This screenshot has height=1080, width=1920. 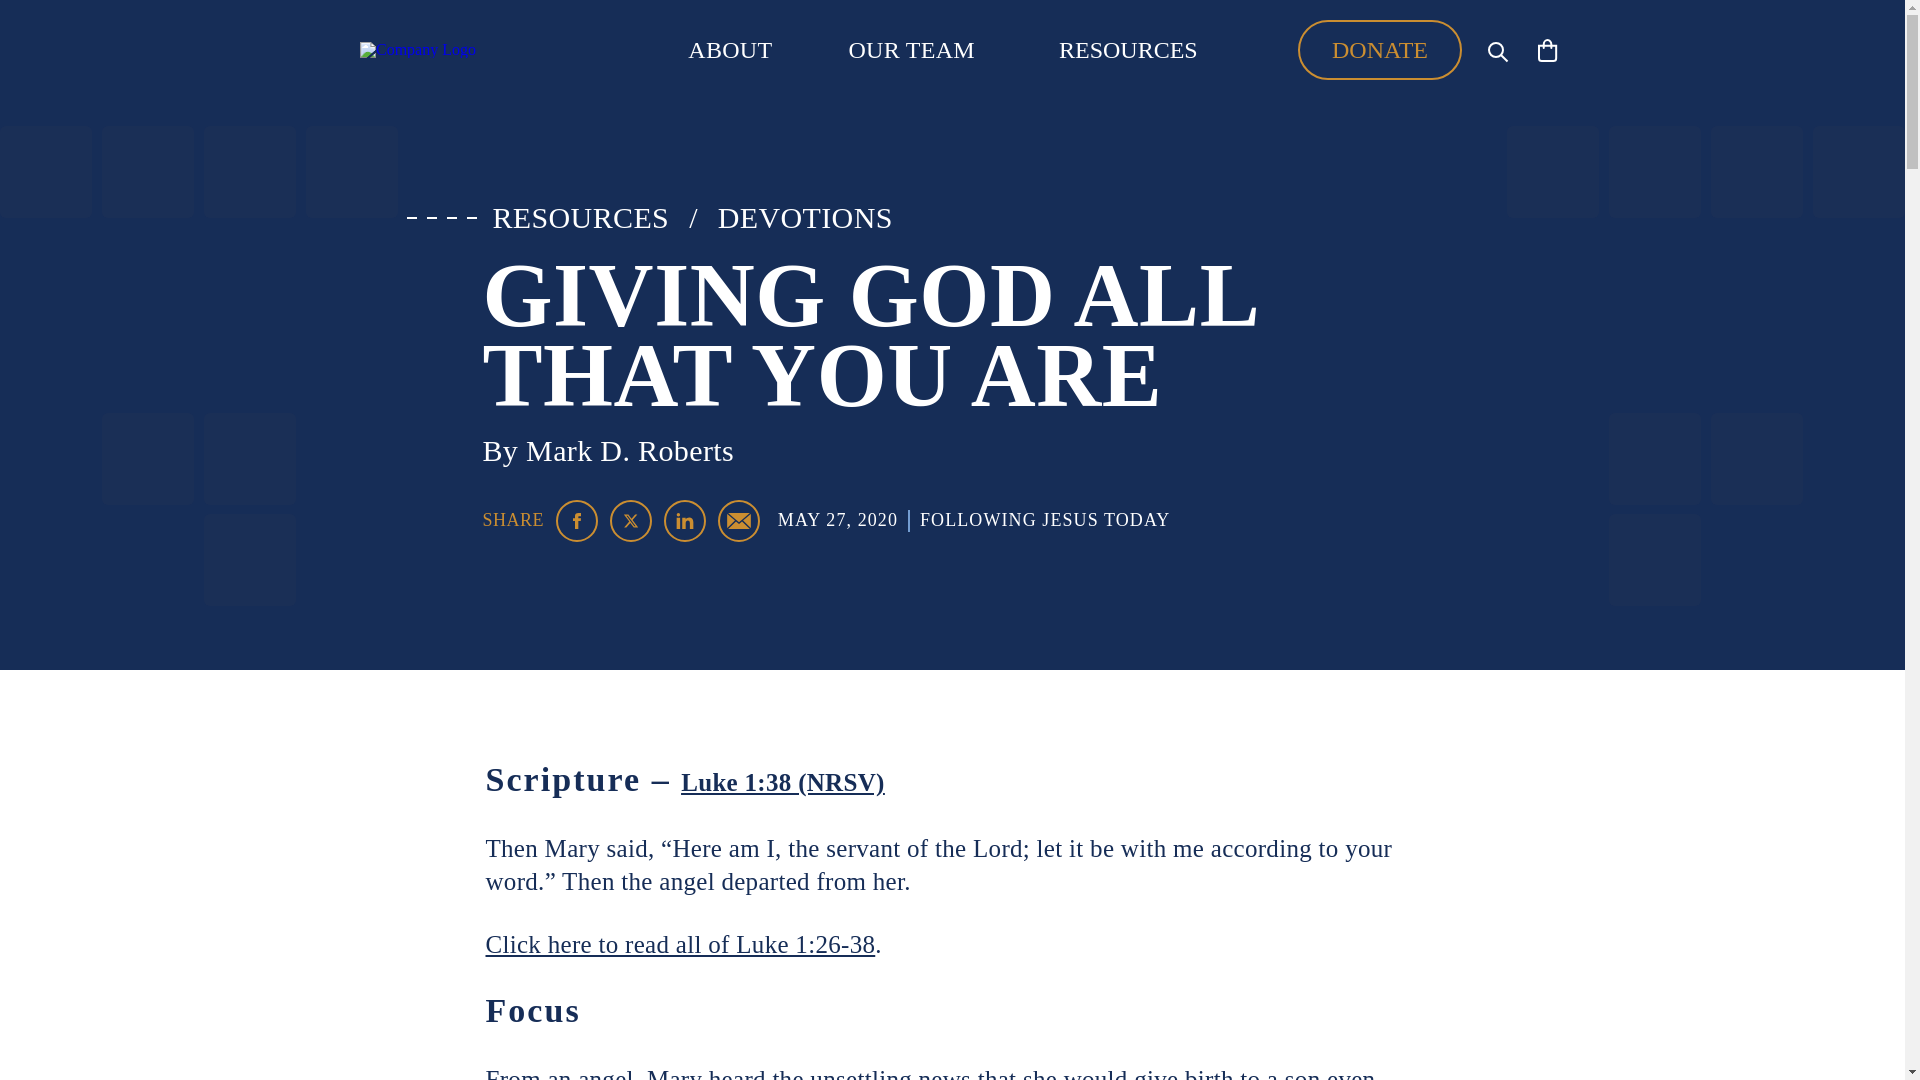 I want to click on RESOURCES, so click(x=580, y=218).